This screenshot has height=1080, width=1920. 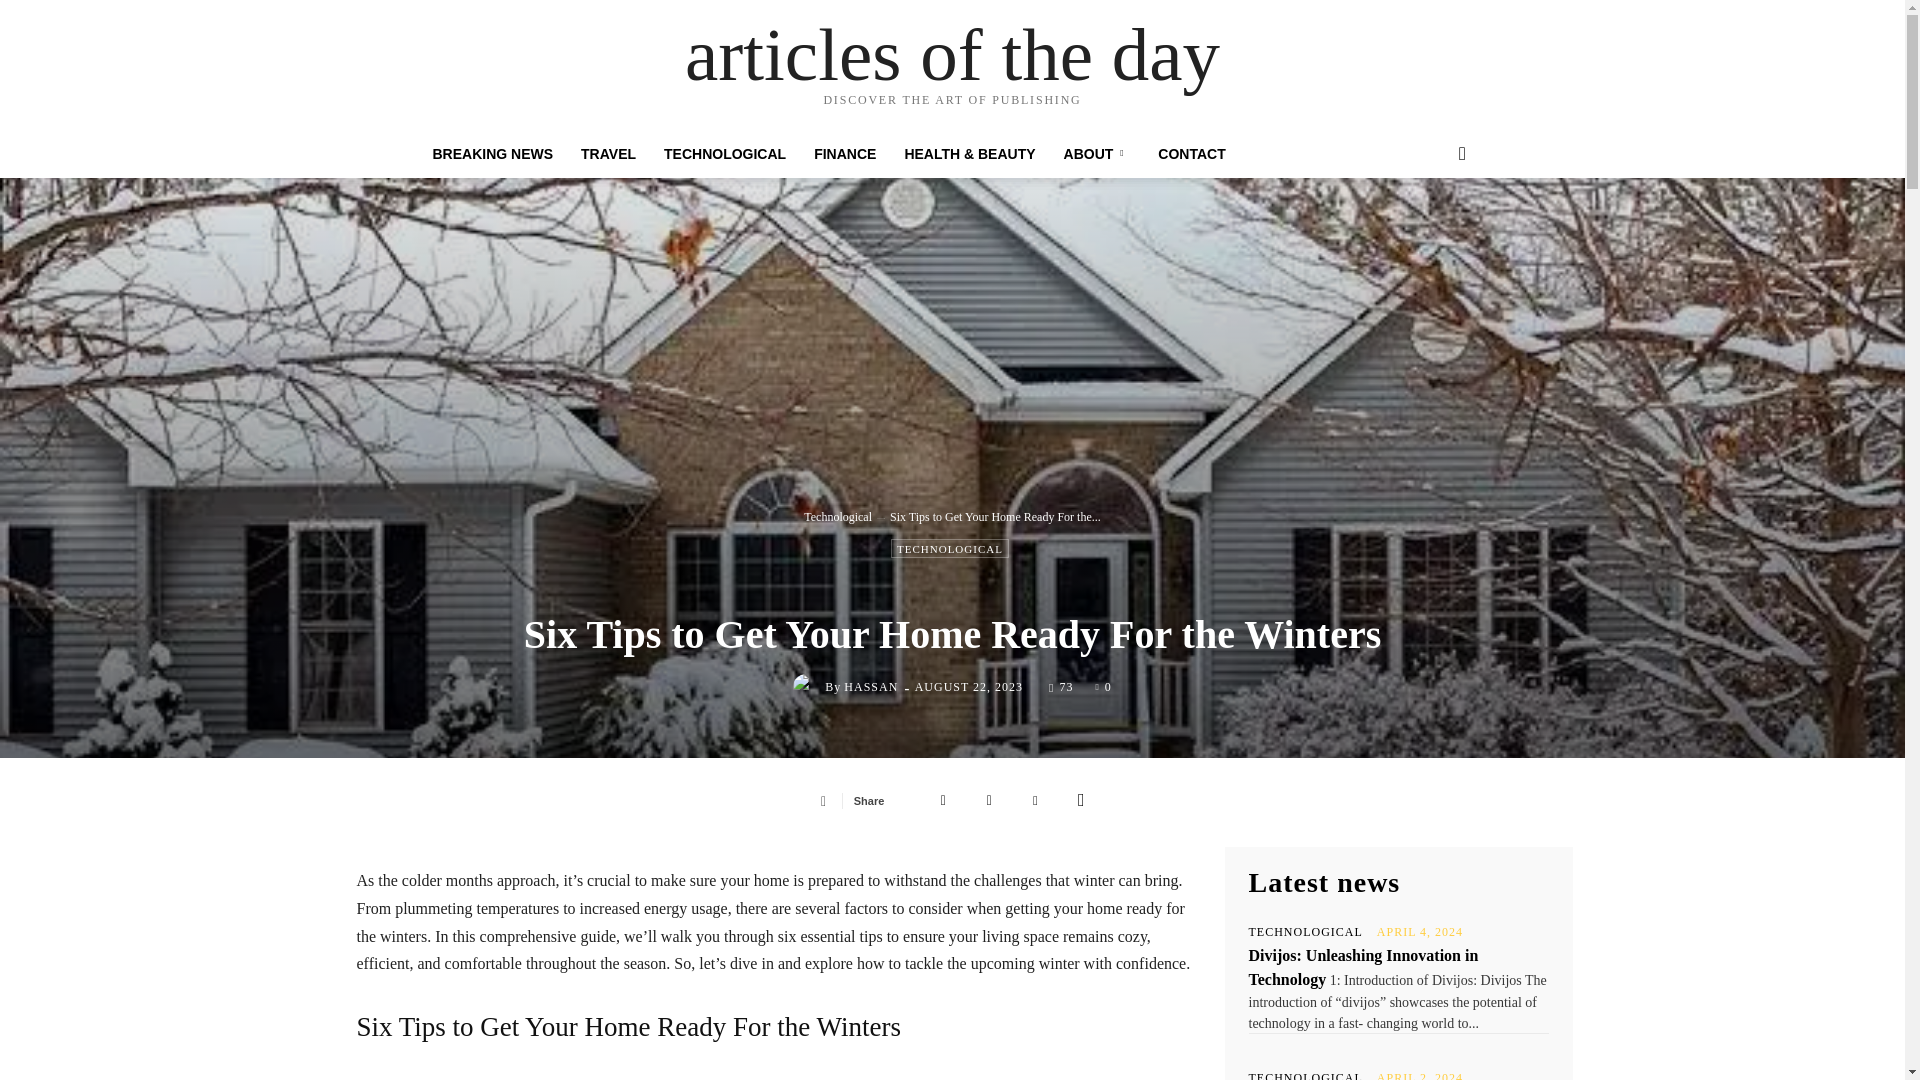 What do you see at coordinates (1034, 799) in the screenshot?
I see `Pinterest` at bounding box center [1034, 799].